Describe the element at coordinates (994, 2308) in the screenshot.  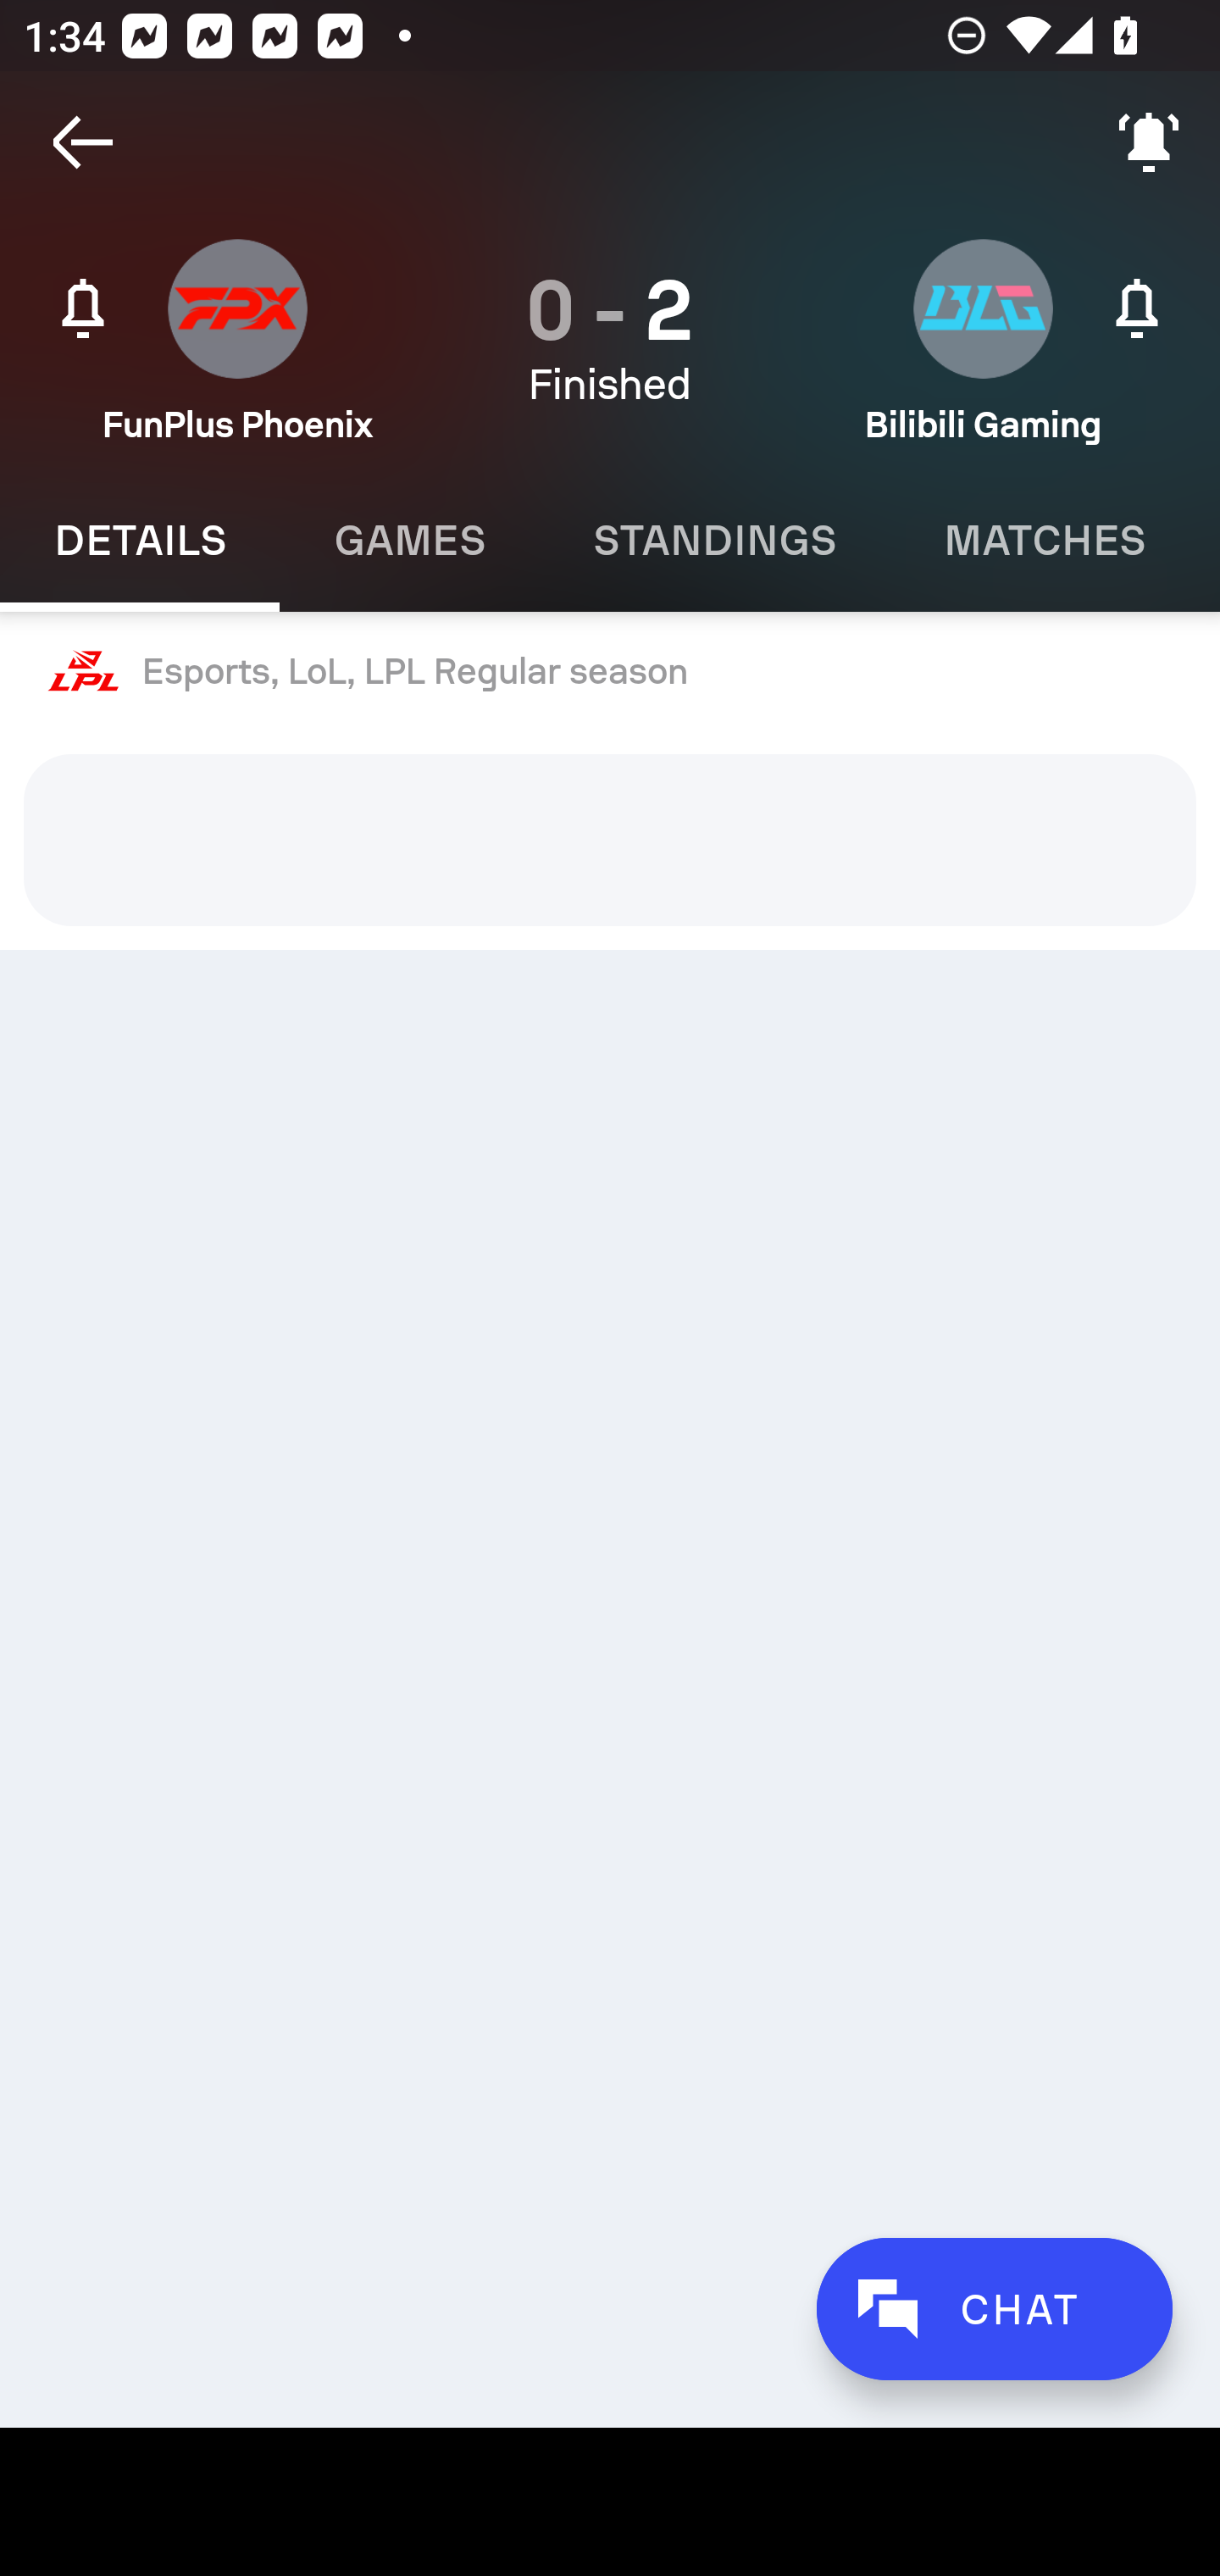
I see `CHAT` at that location.